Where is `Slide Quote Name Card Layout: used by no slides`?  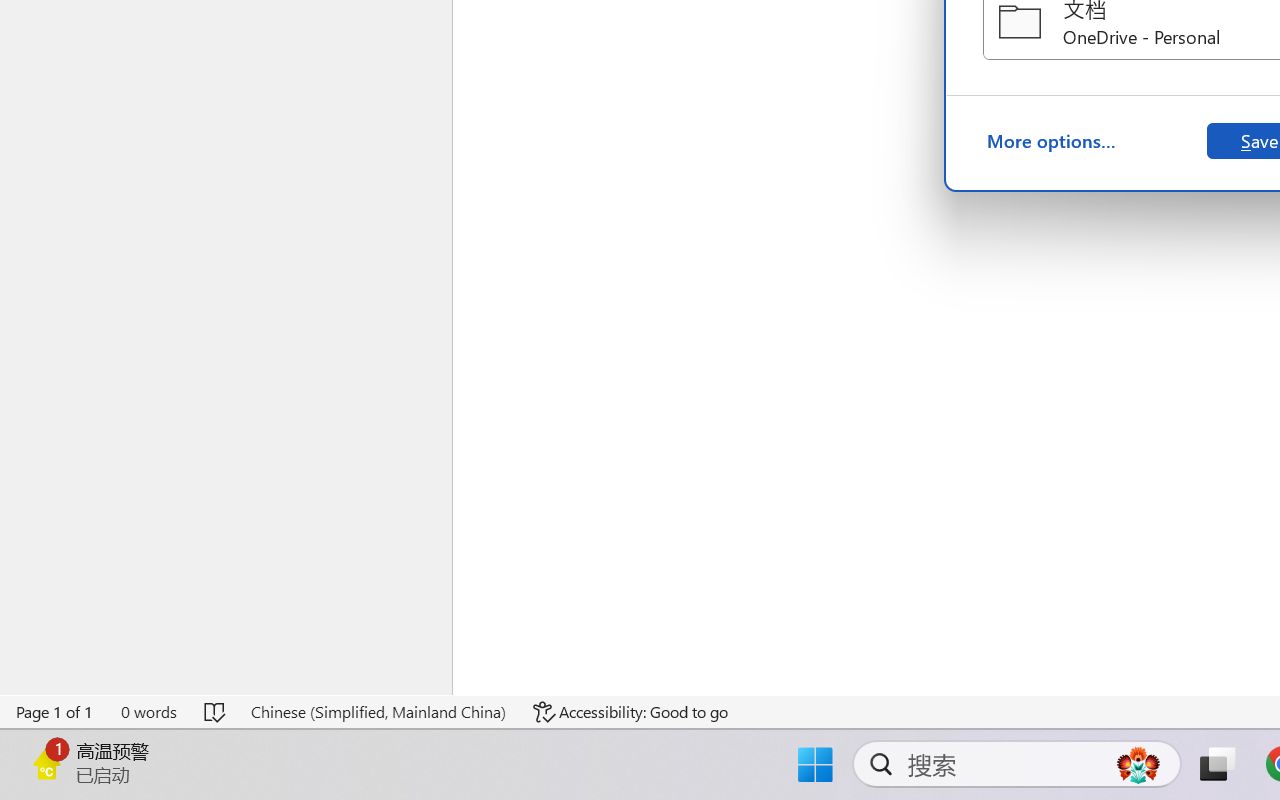 Slide Quote Name Card Layout: used by no slides is located at coordinates (212, 105).